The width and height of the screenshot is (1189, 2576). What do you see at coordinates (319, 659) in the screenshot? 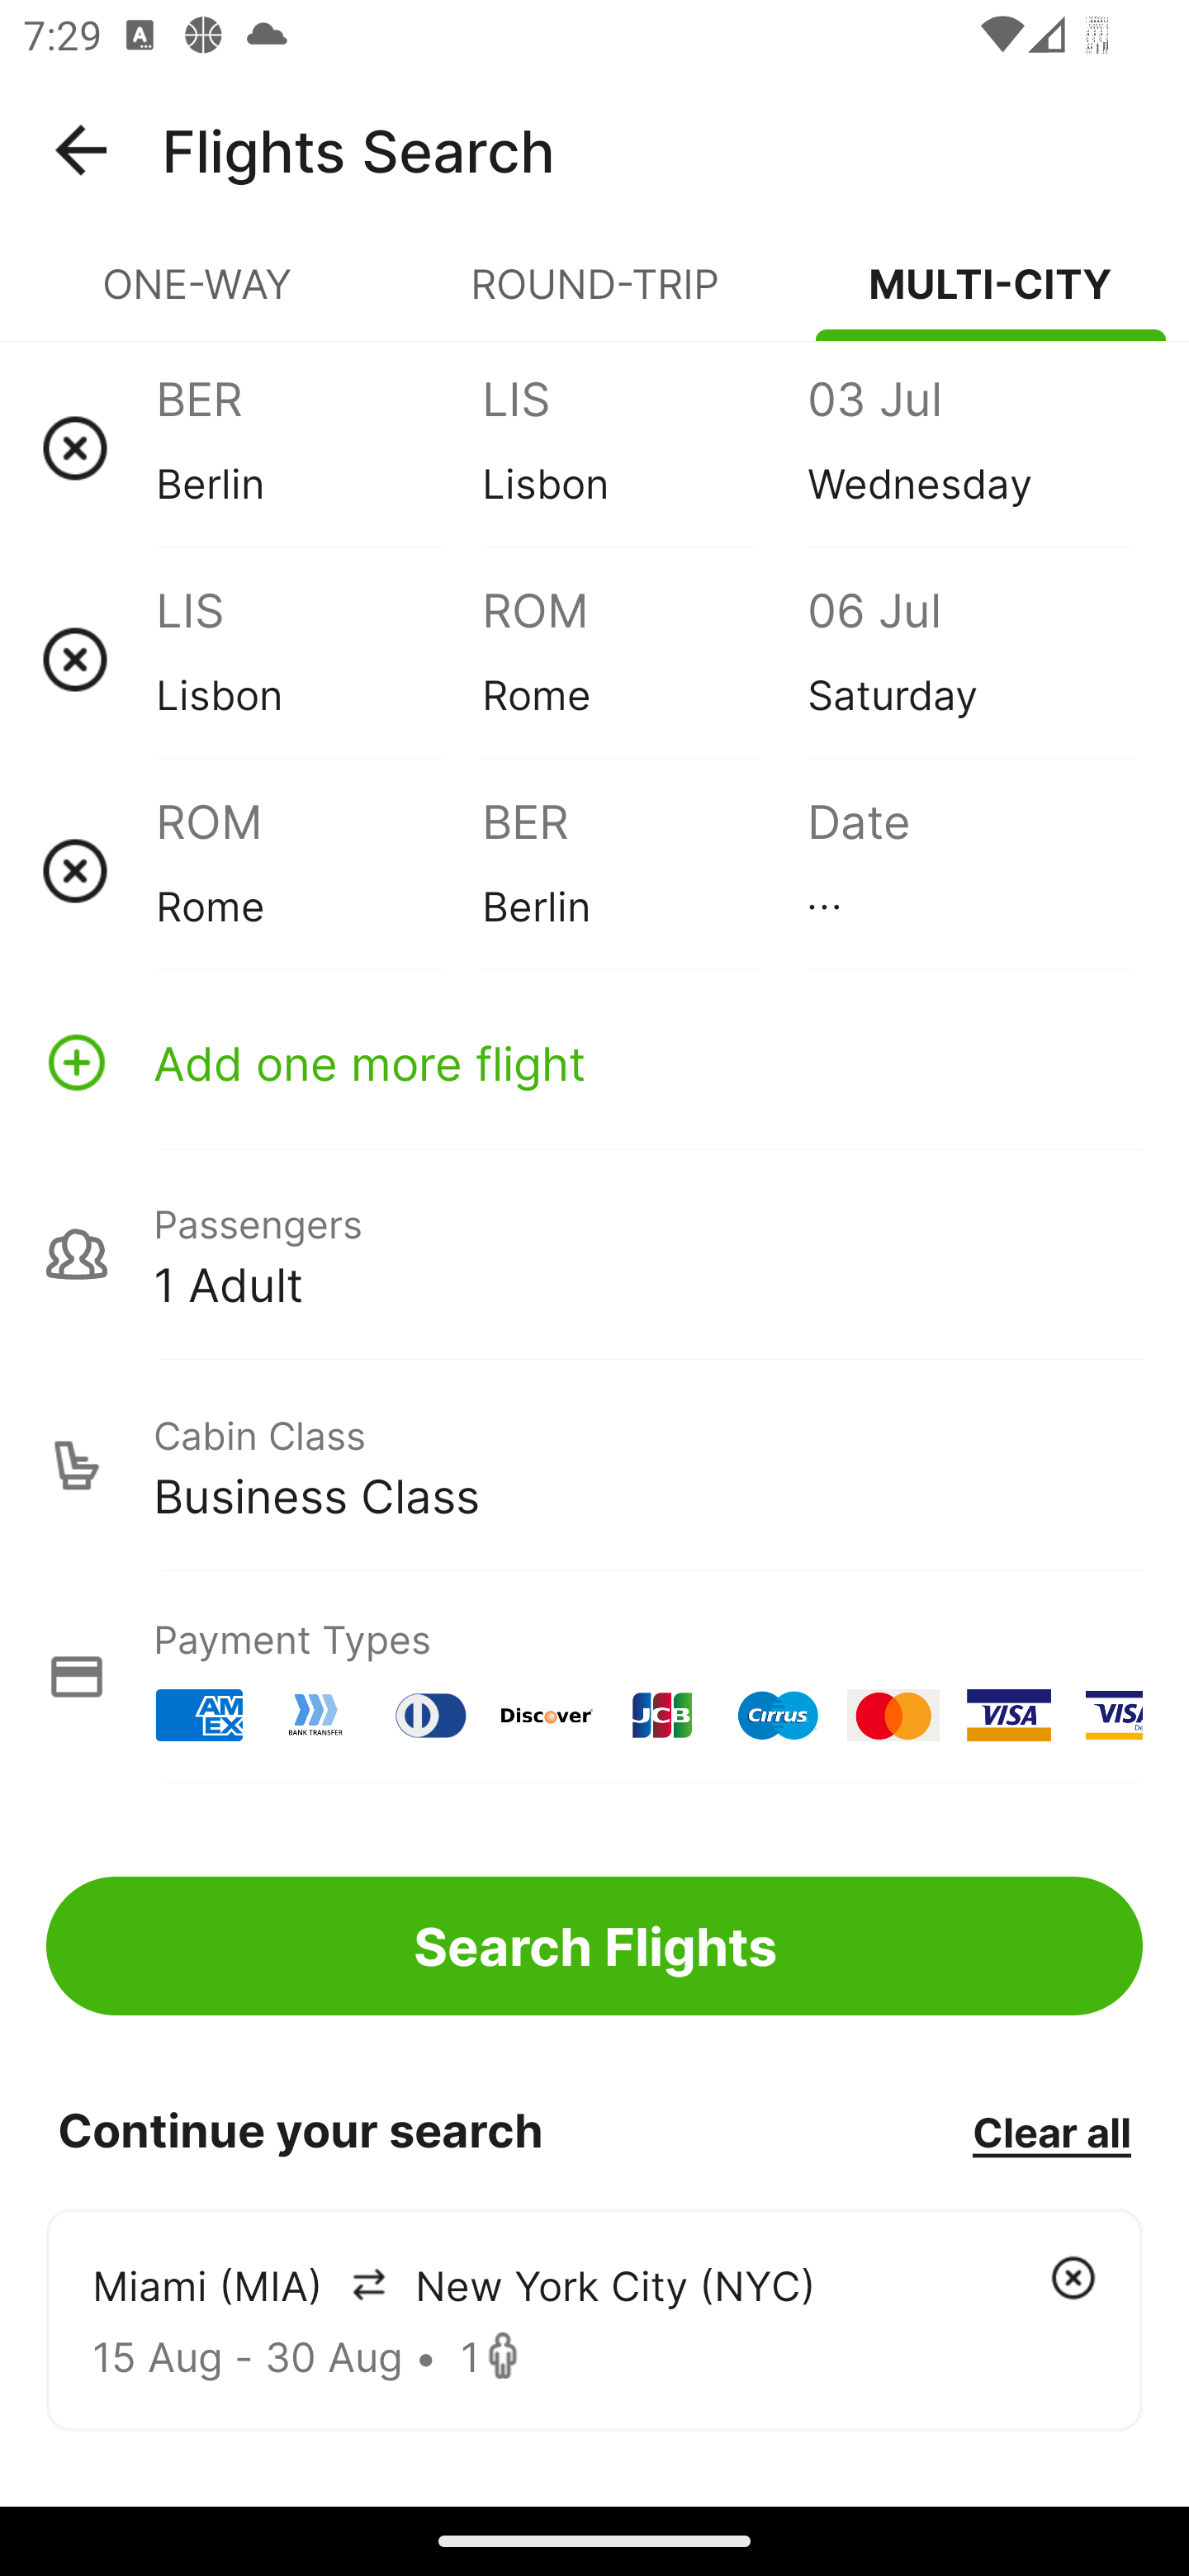
I see `LIS Lisbon` at bounding box center [319, 659].